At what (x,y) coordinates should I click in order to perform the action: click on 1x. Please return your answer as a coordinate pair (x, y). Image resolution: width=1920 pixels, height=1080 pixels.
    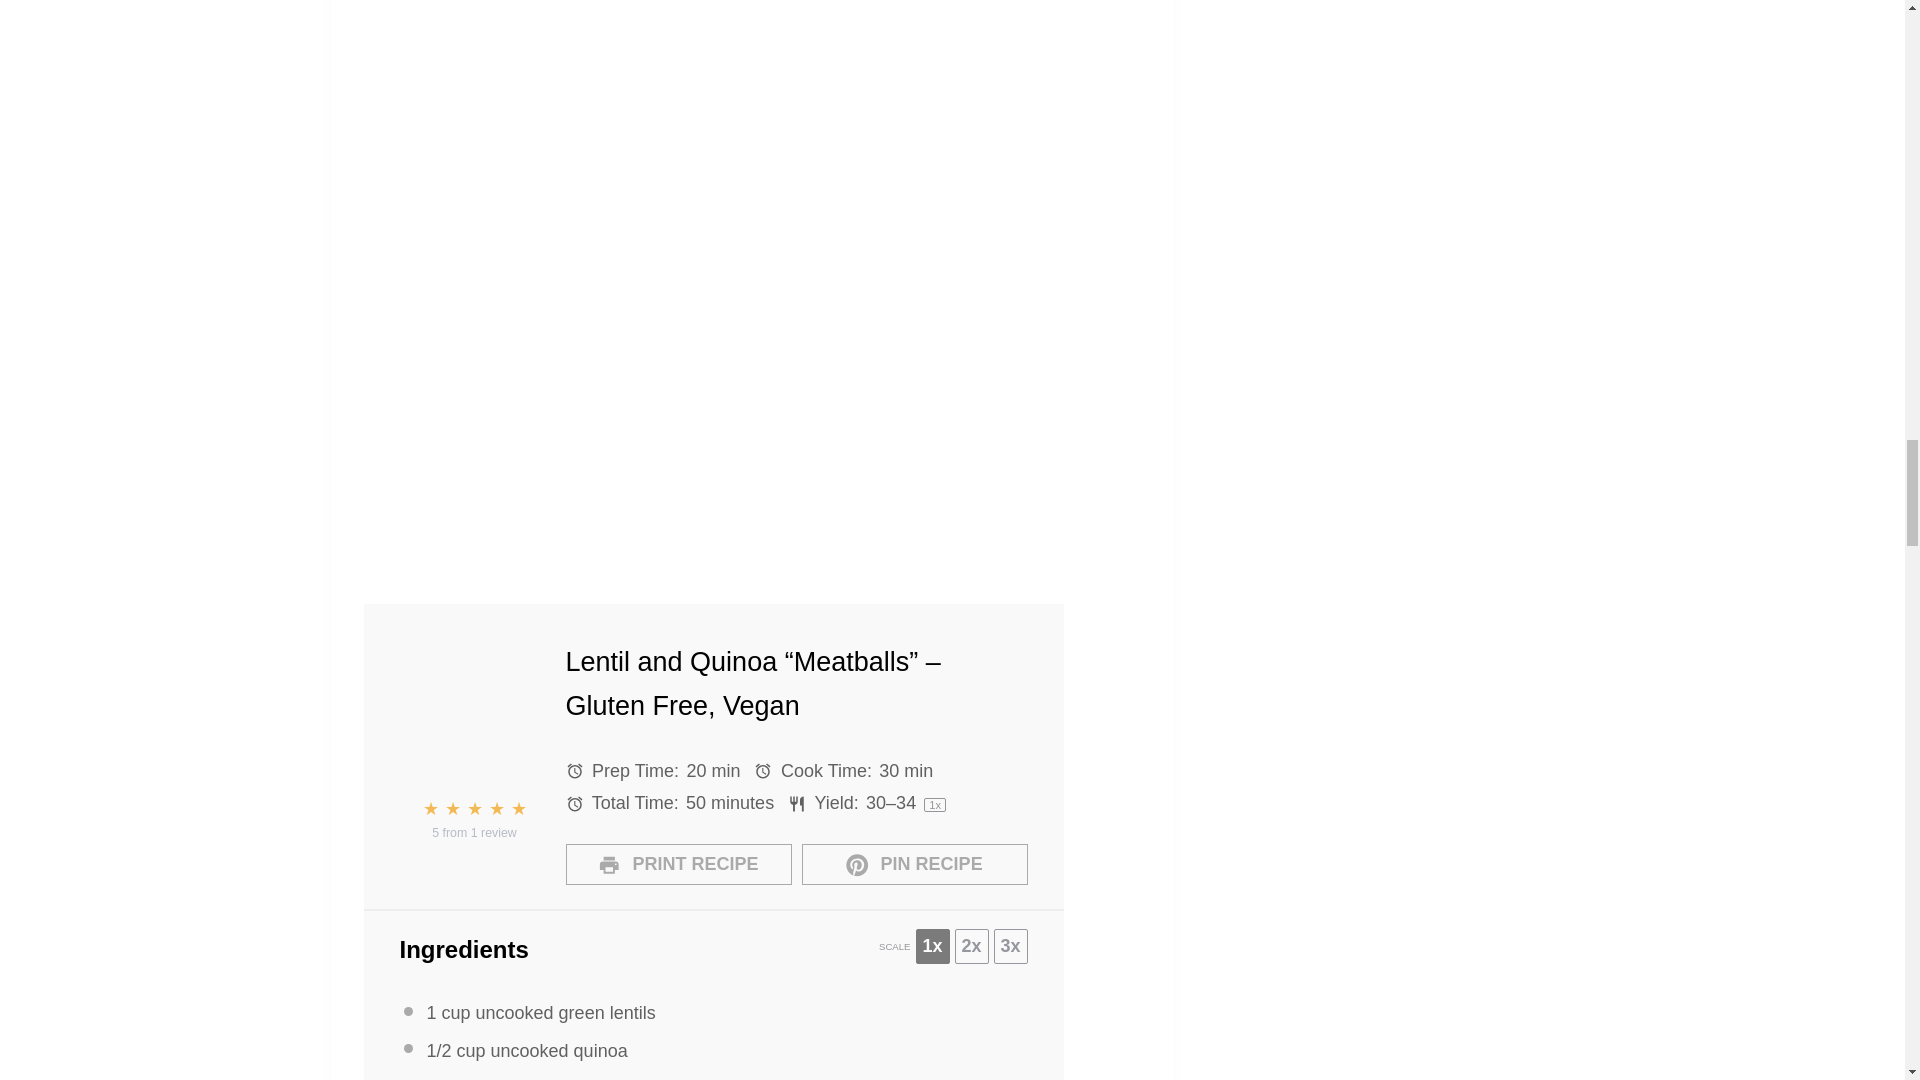
    Looking at the image, I should click on (932, 946).